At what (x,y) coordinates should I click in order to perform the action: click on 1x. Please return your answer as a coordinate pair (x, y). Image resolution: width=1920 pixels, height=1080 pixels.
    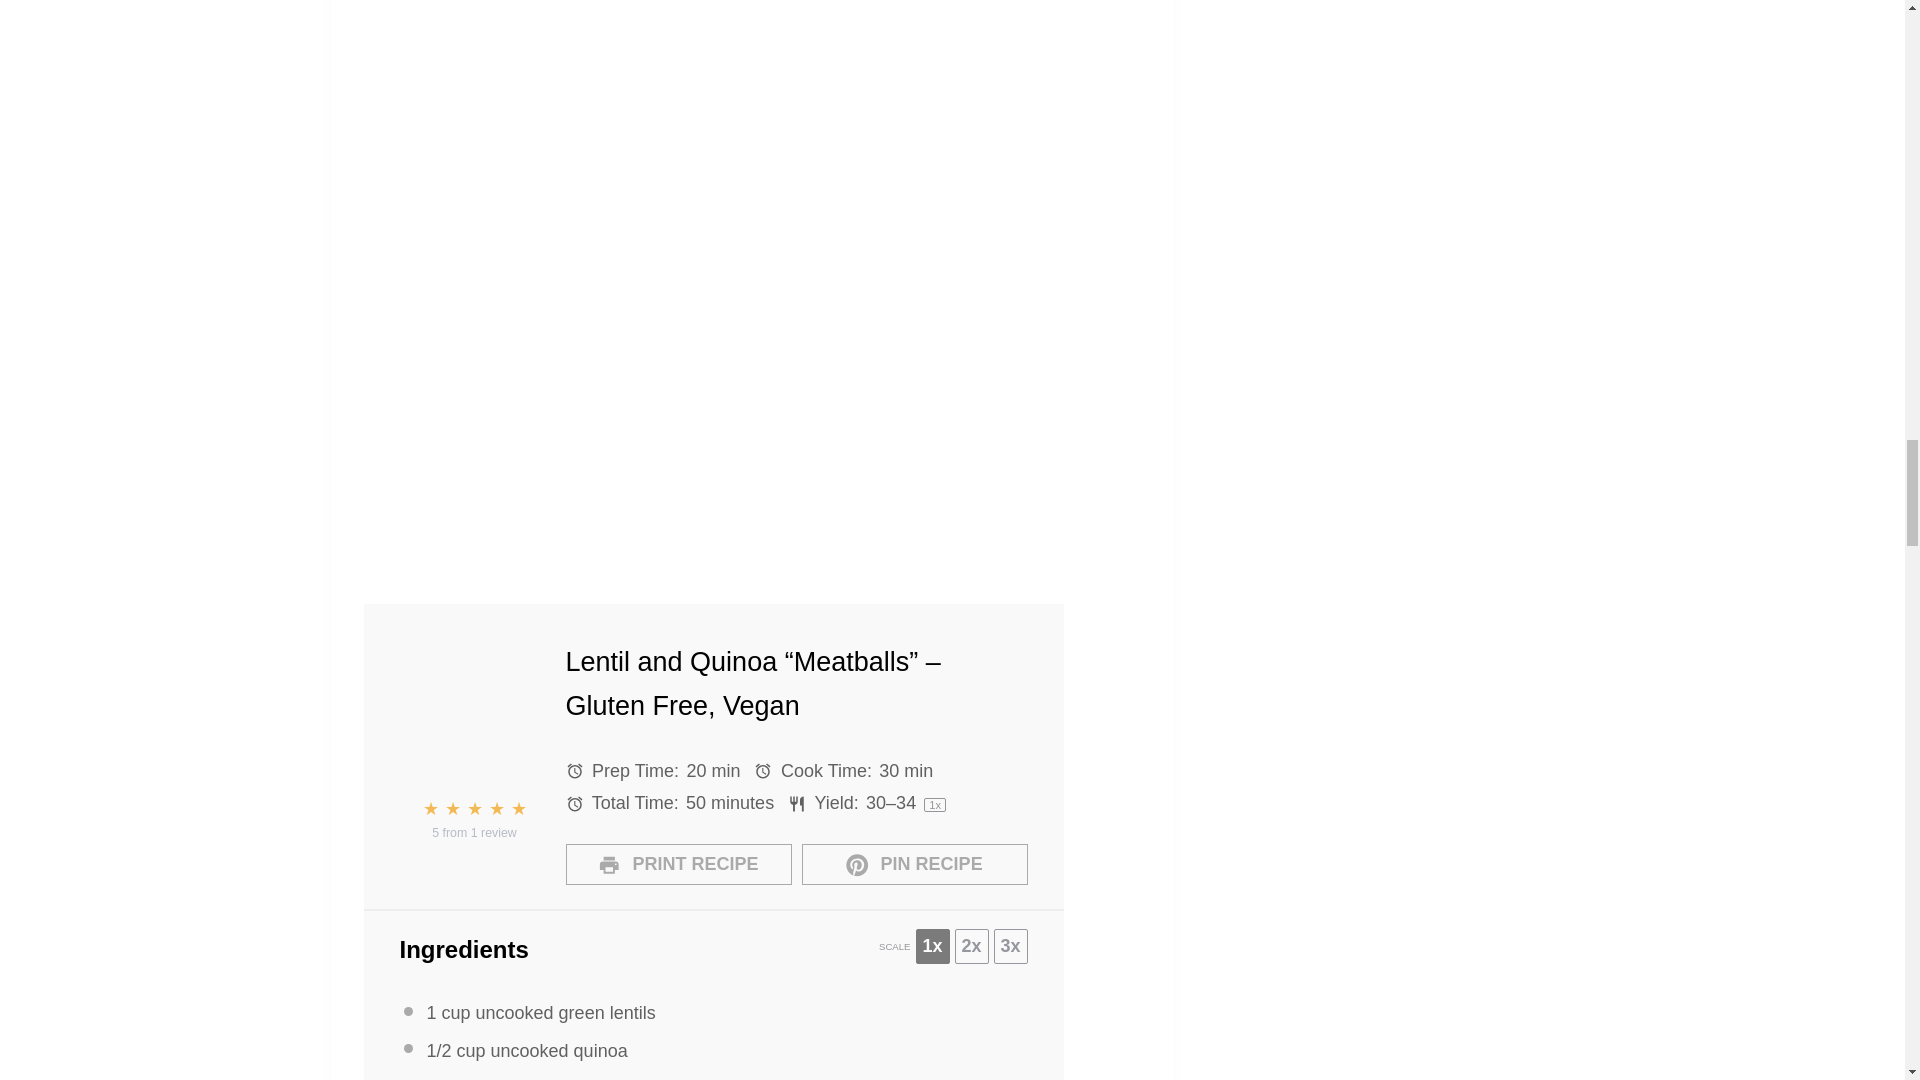
    Looking at the image, I should click on (932, 946).